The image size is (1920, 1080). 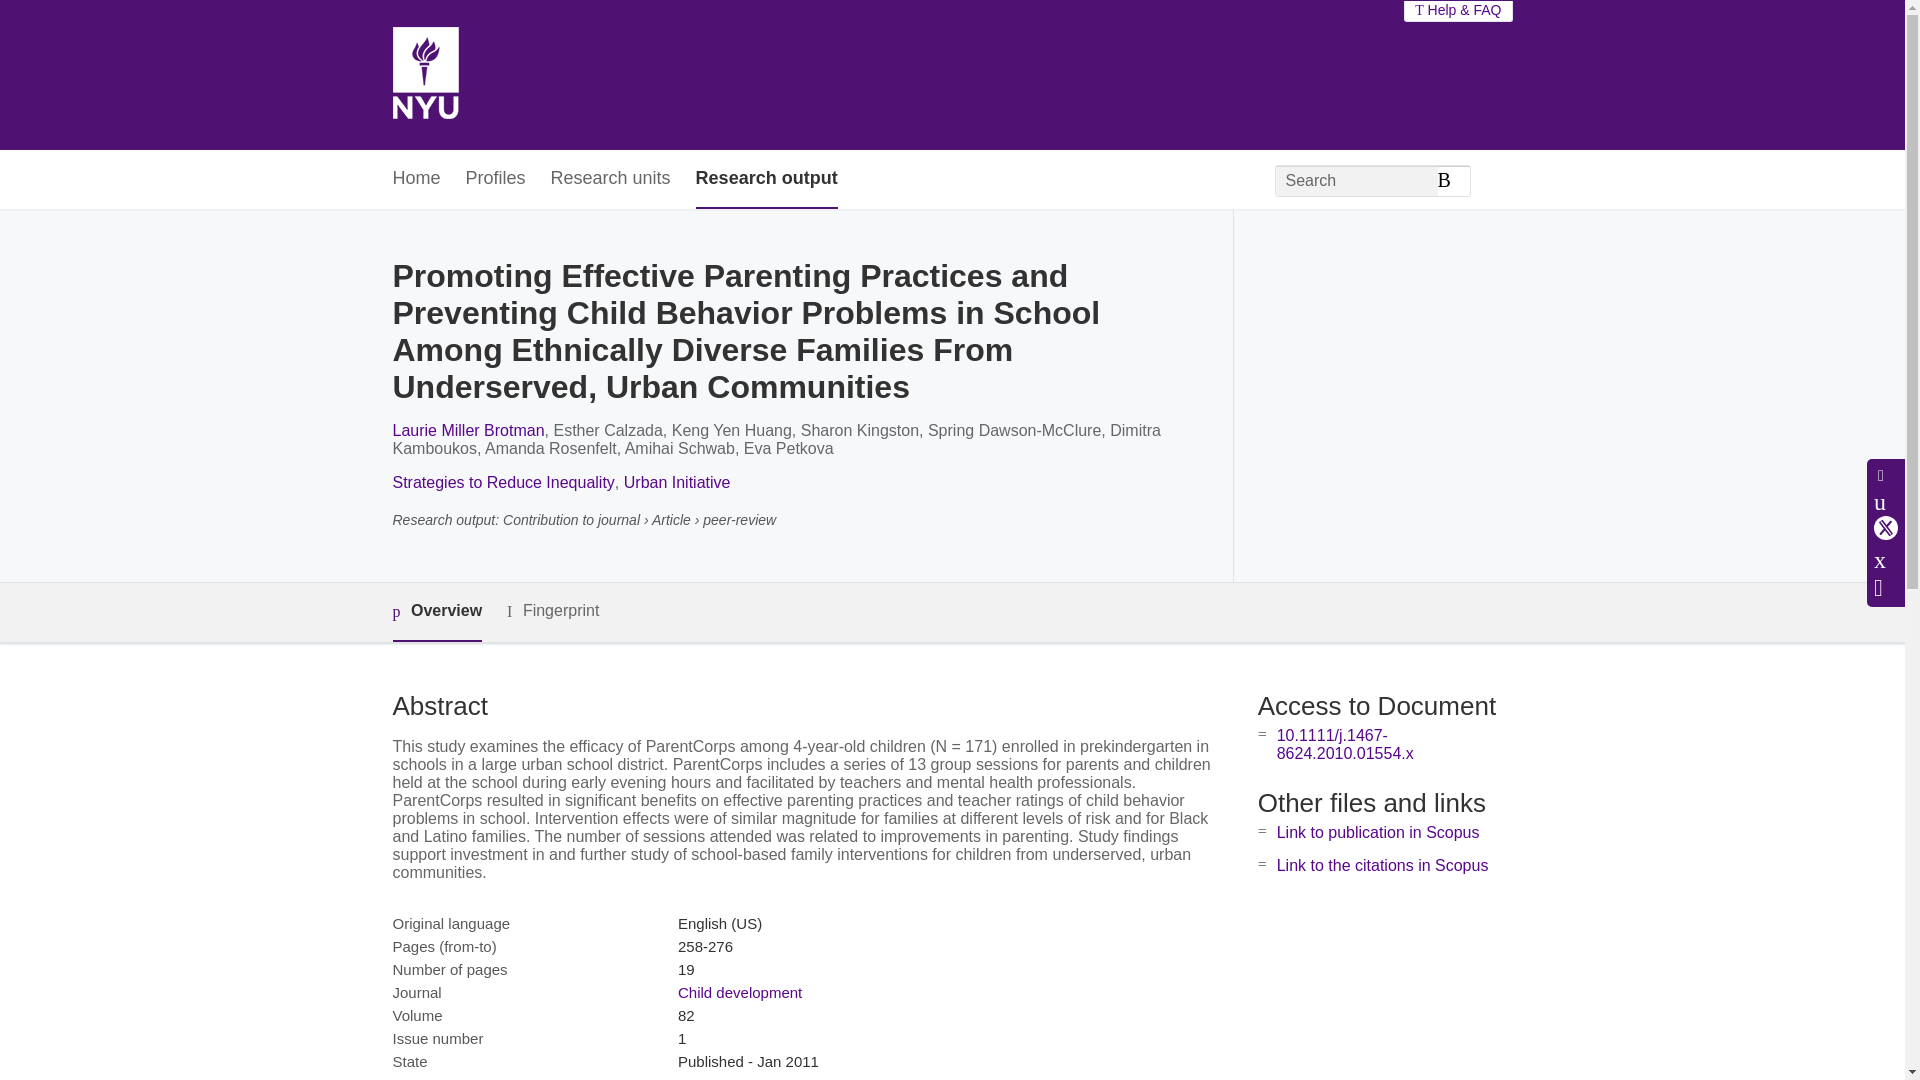 What do you see at coordinates (467, 430) in the screenshot?
I see `Laurie Miller Brotman` at bounding box center [467, 430].